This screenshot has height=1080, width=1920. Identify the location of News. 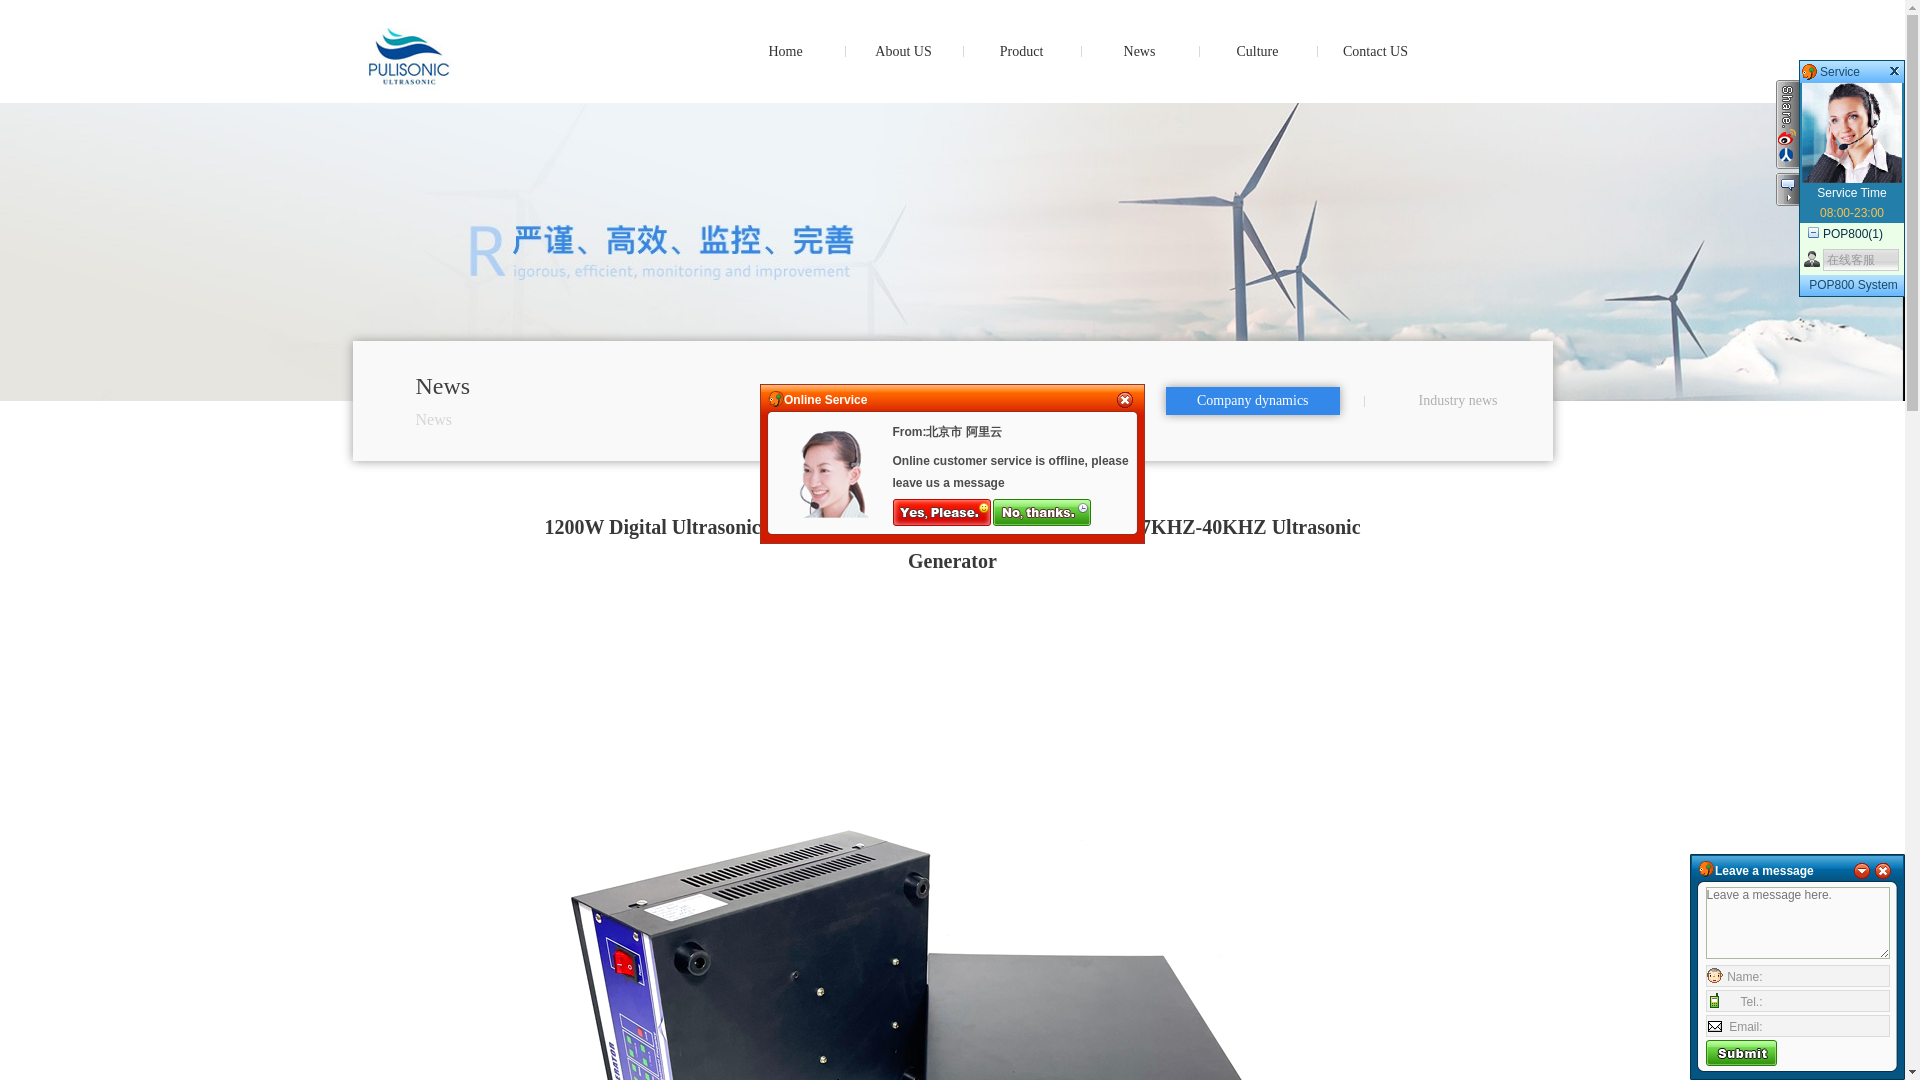
(1139, 51).